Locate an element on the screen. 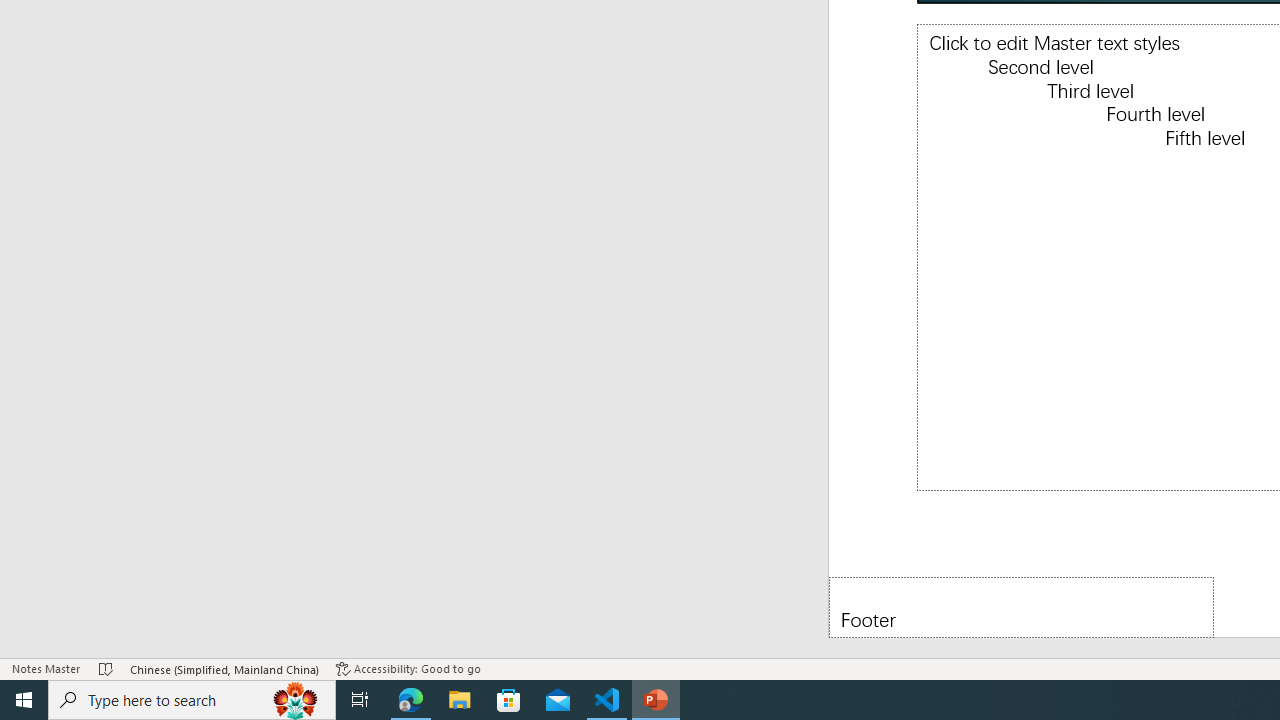 The width and height of the screenshot is (1280, 720). Accessibility Checker Accessibility: Good to go is located at coordinates (408, 668).